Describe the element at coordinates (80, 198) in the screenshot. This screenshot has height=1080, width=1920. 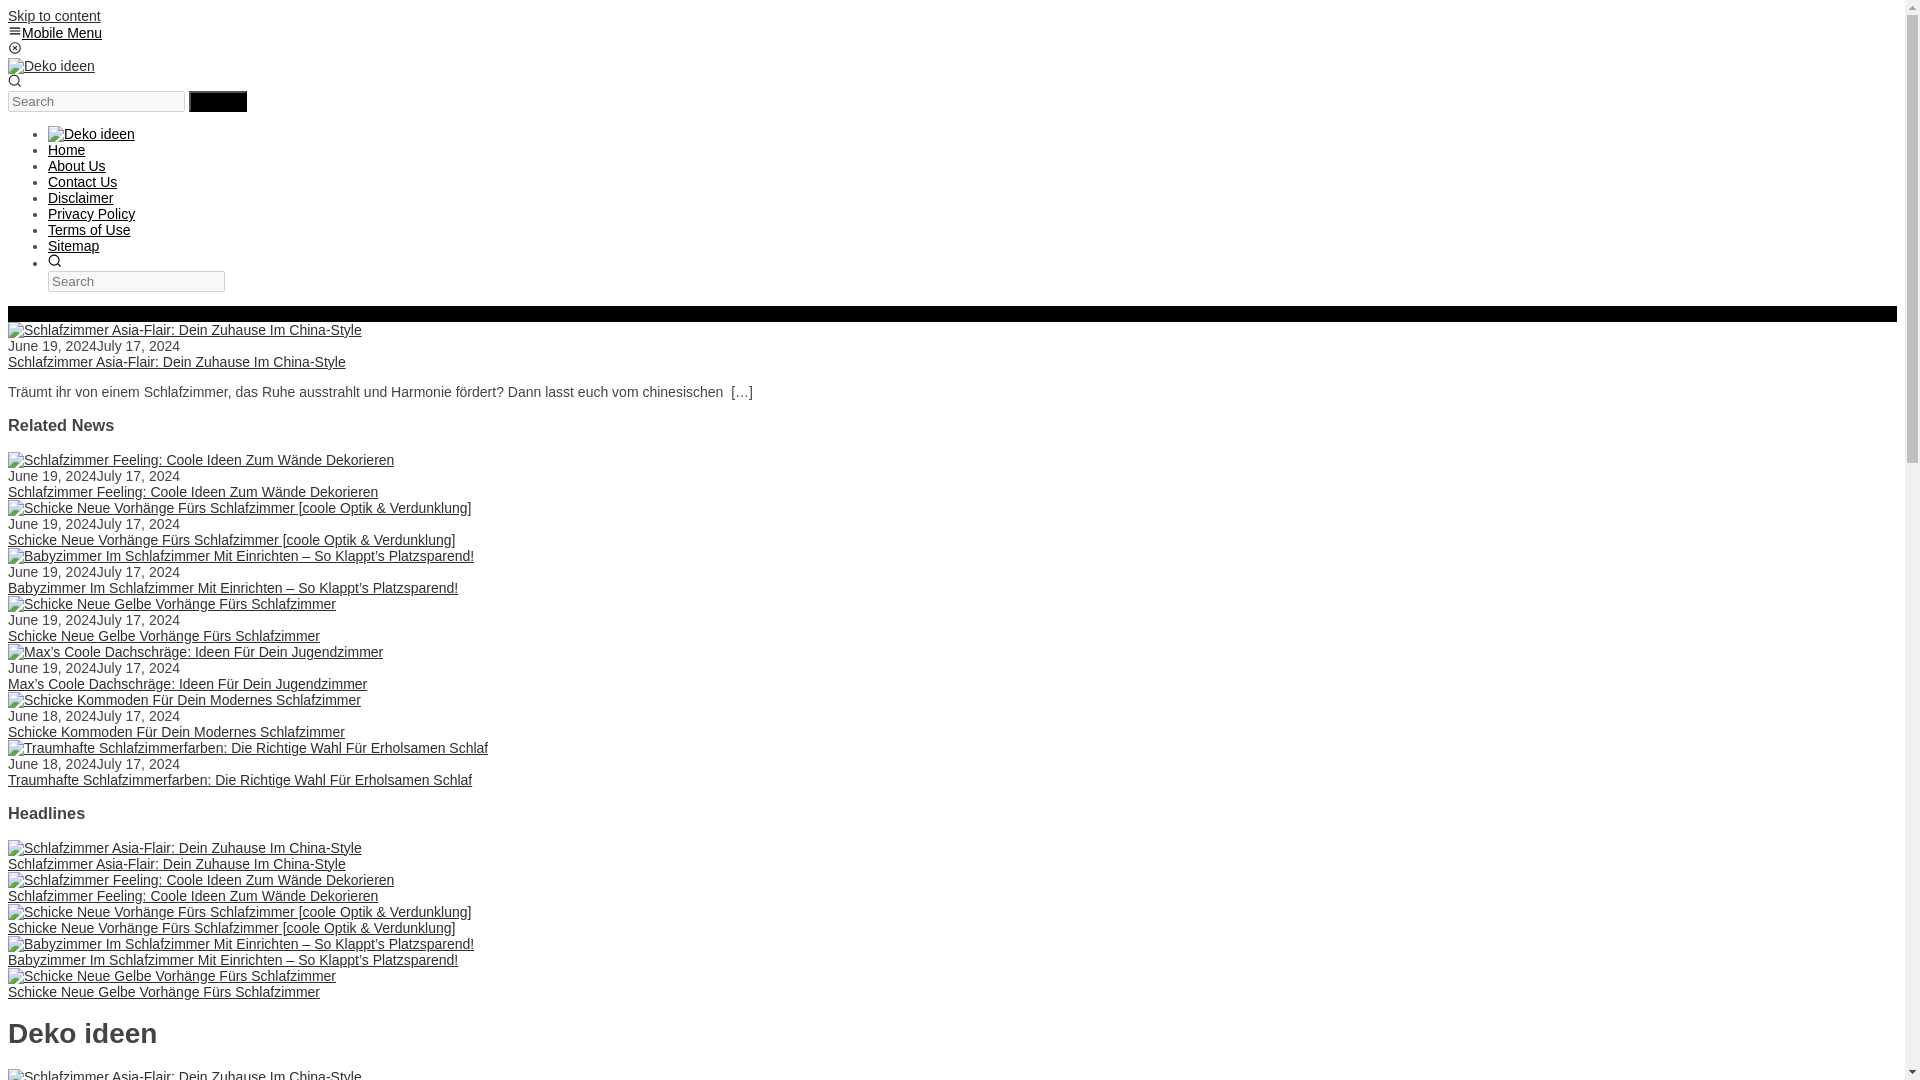
I see `Disclaimer` at that location.